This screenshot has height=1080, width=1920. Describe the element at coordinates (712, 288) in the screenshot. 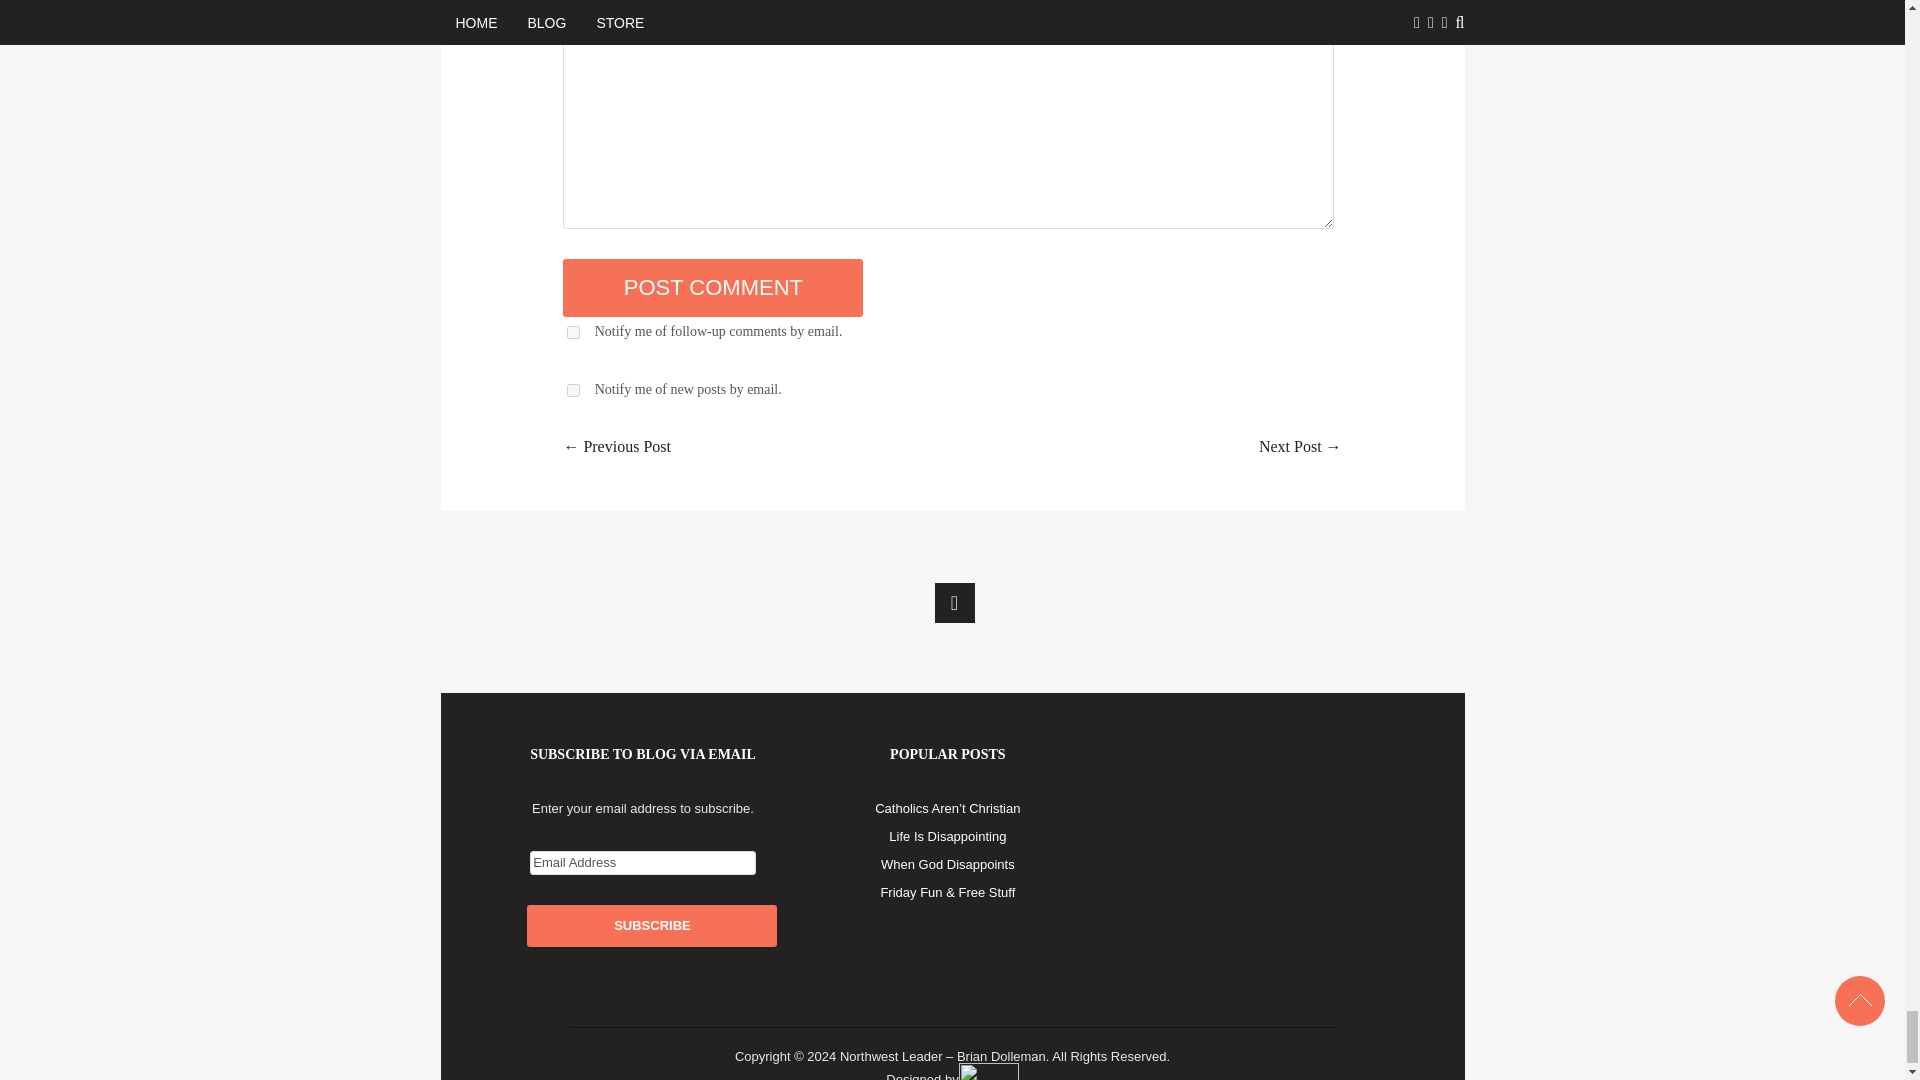

I see `Post Comment` at that location.